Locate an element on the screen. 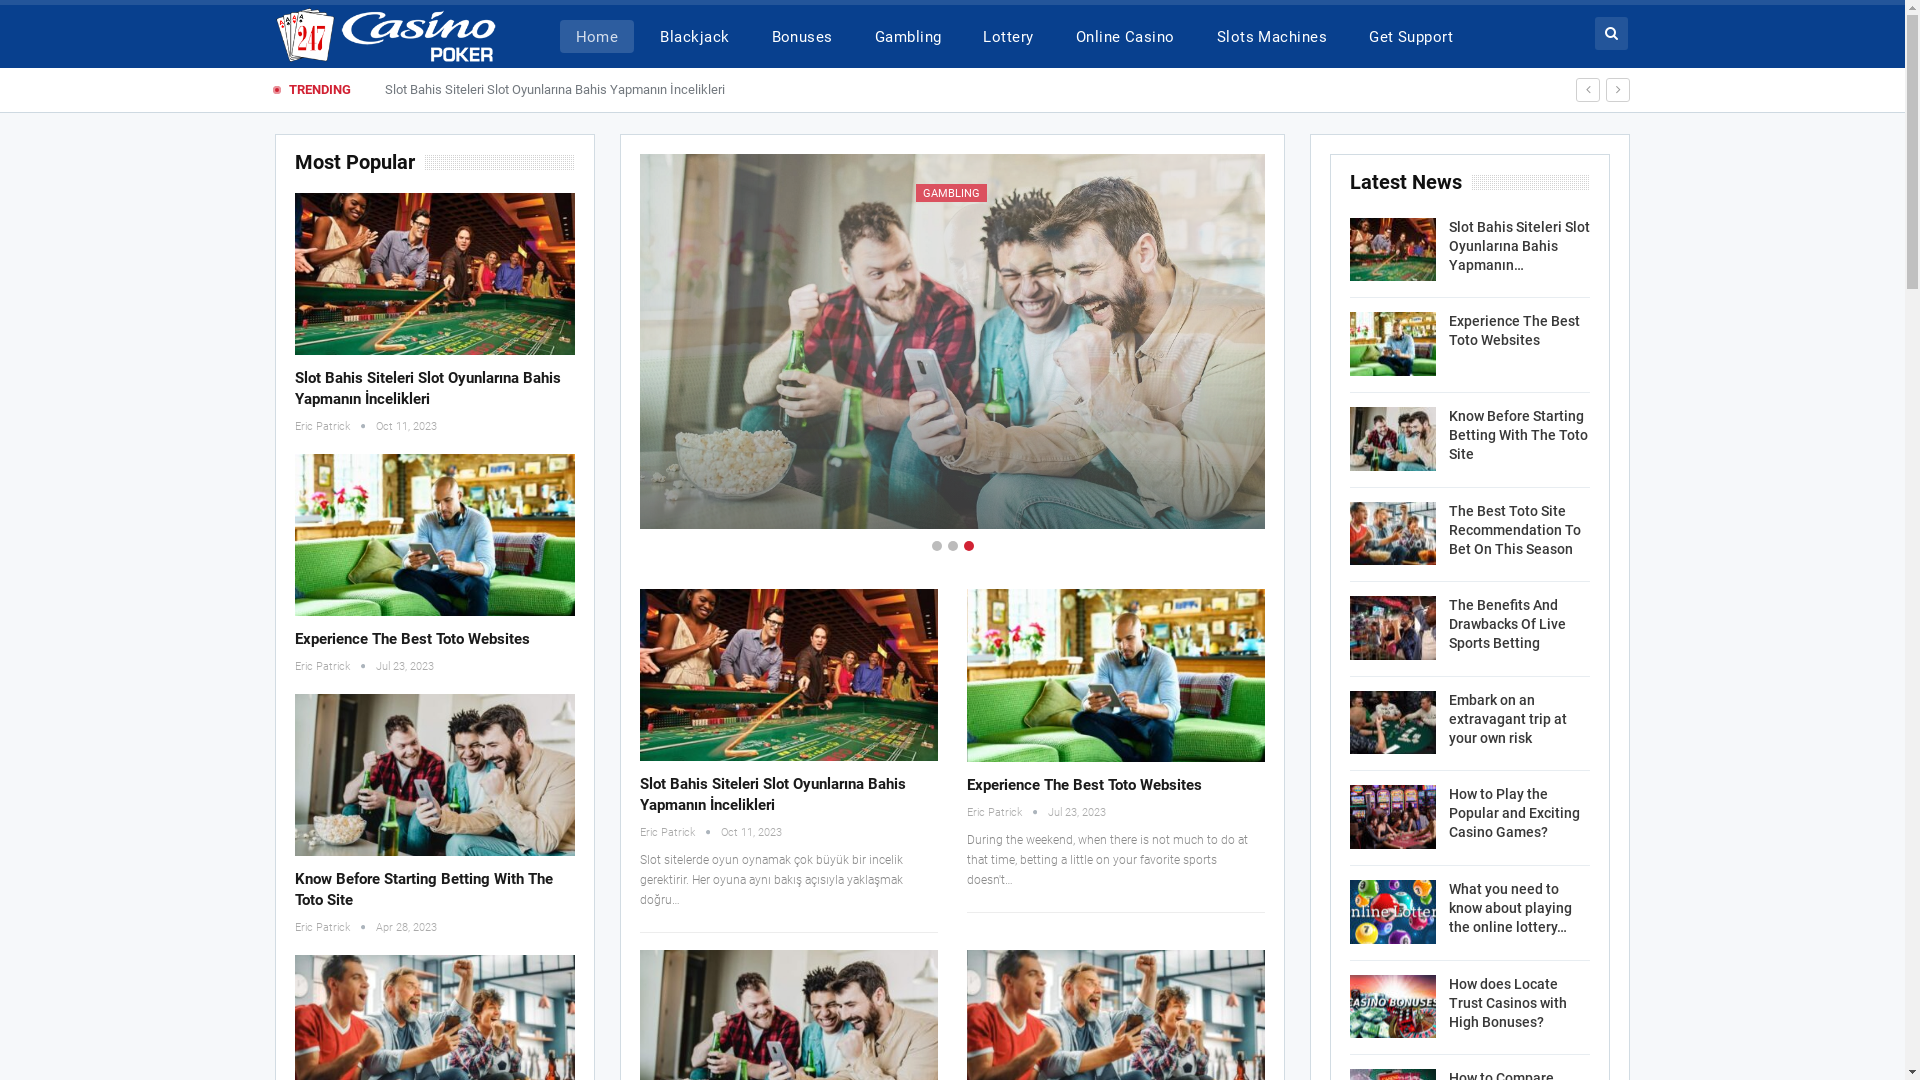  The Best Toto Site Recommendation To Bet On This Season is located at coordinates (1515, 530).